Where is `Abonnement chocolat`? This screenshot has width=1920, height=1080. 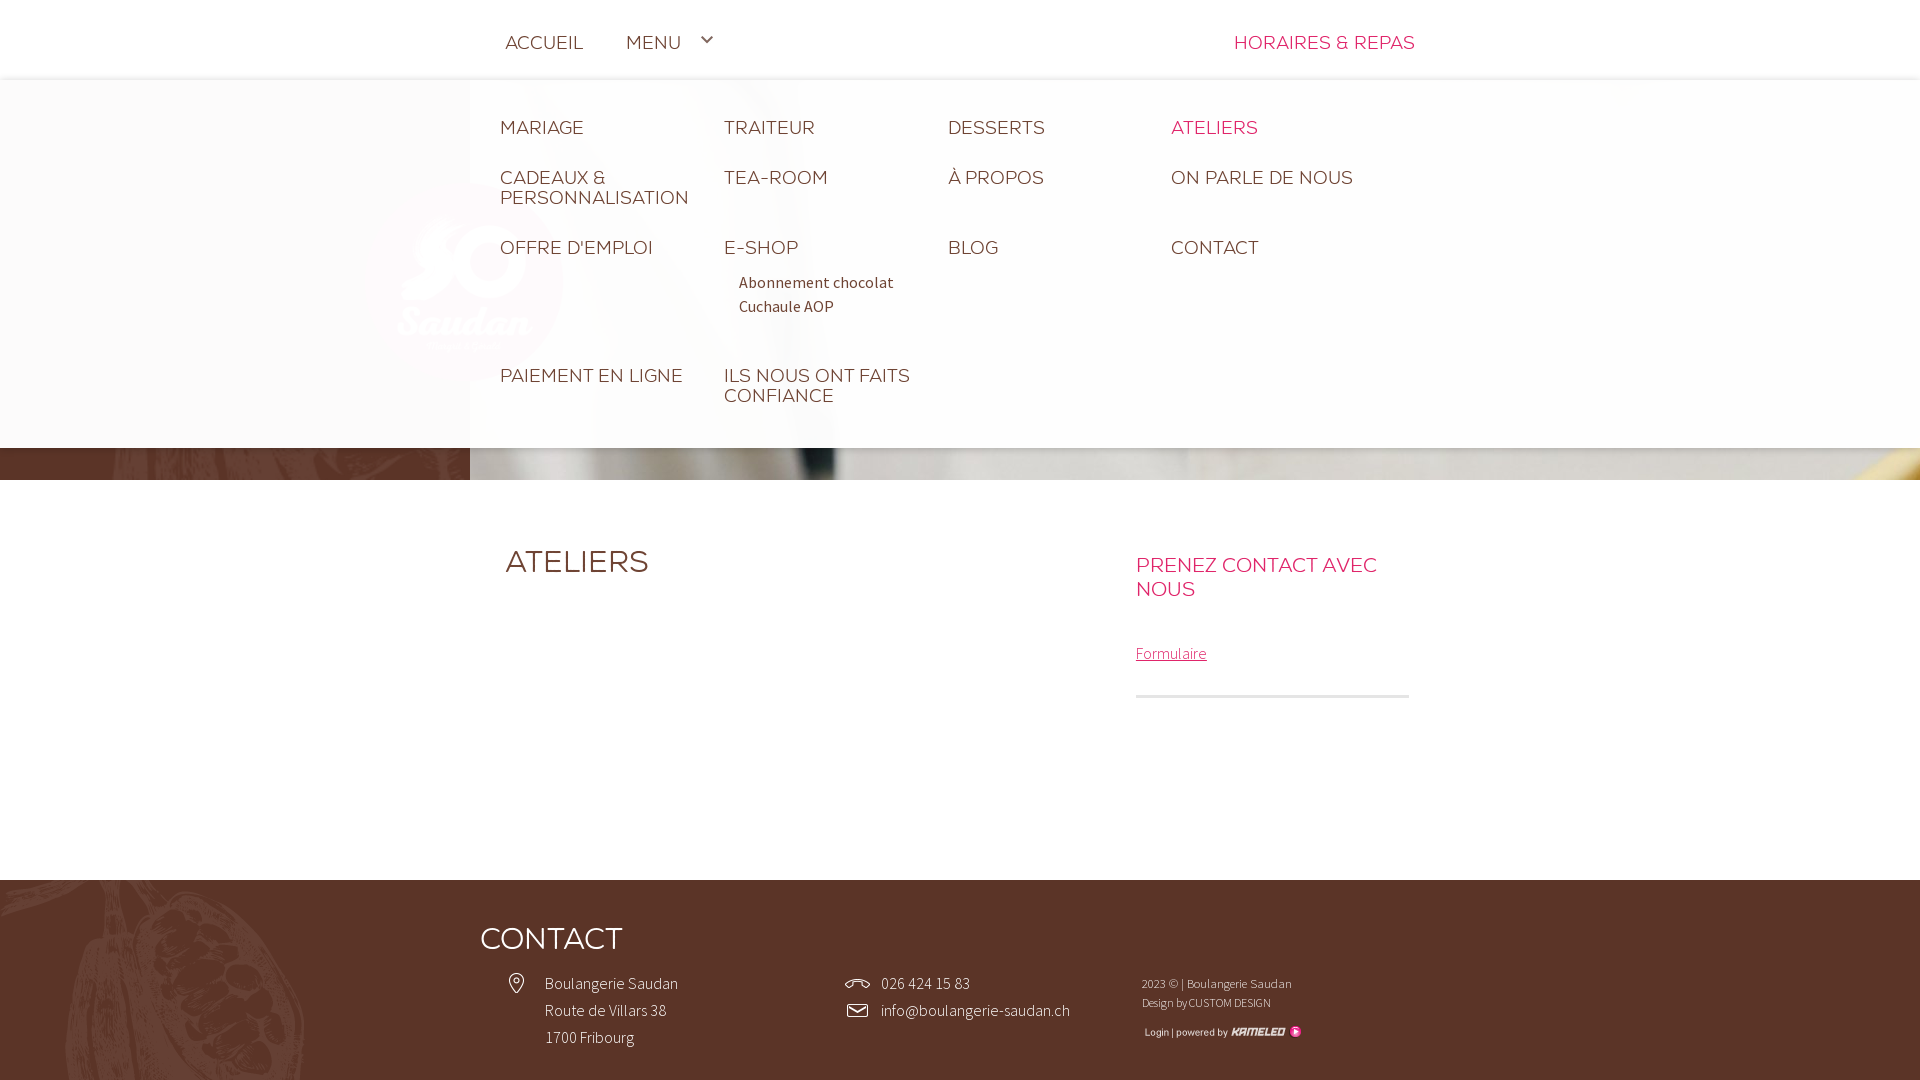
Abonnement chocolat is located at coordinates (824, 282).